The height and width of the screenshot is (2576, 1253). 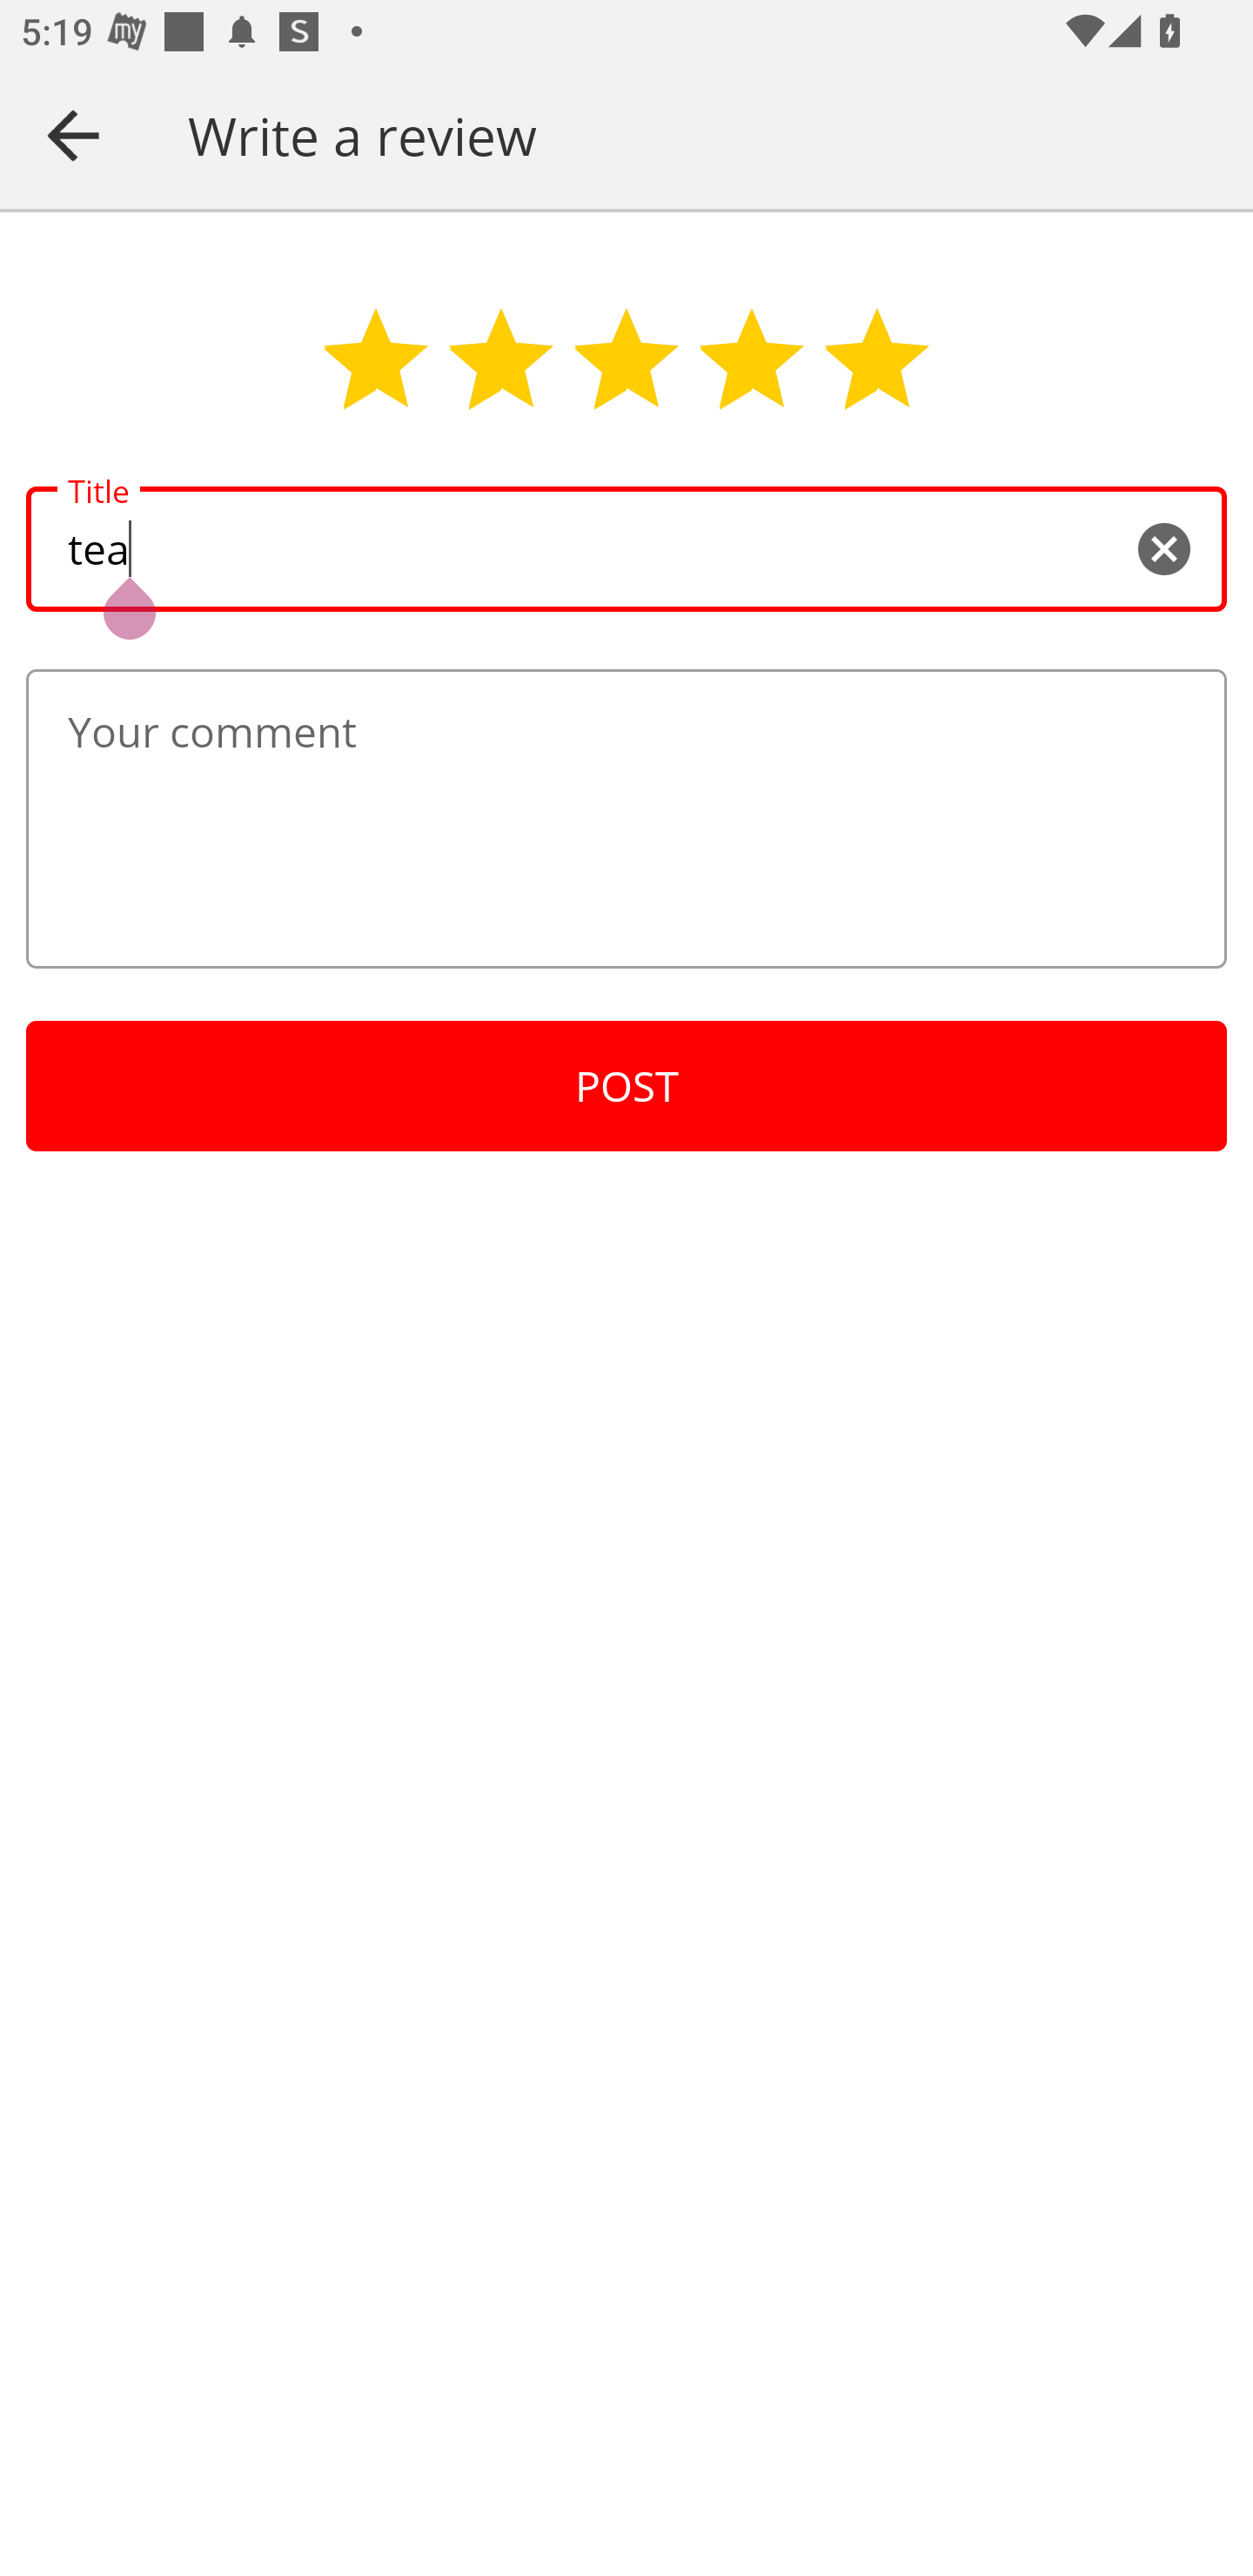 I want to click on Navigate up, so click(x=73, y=135).